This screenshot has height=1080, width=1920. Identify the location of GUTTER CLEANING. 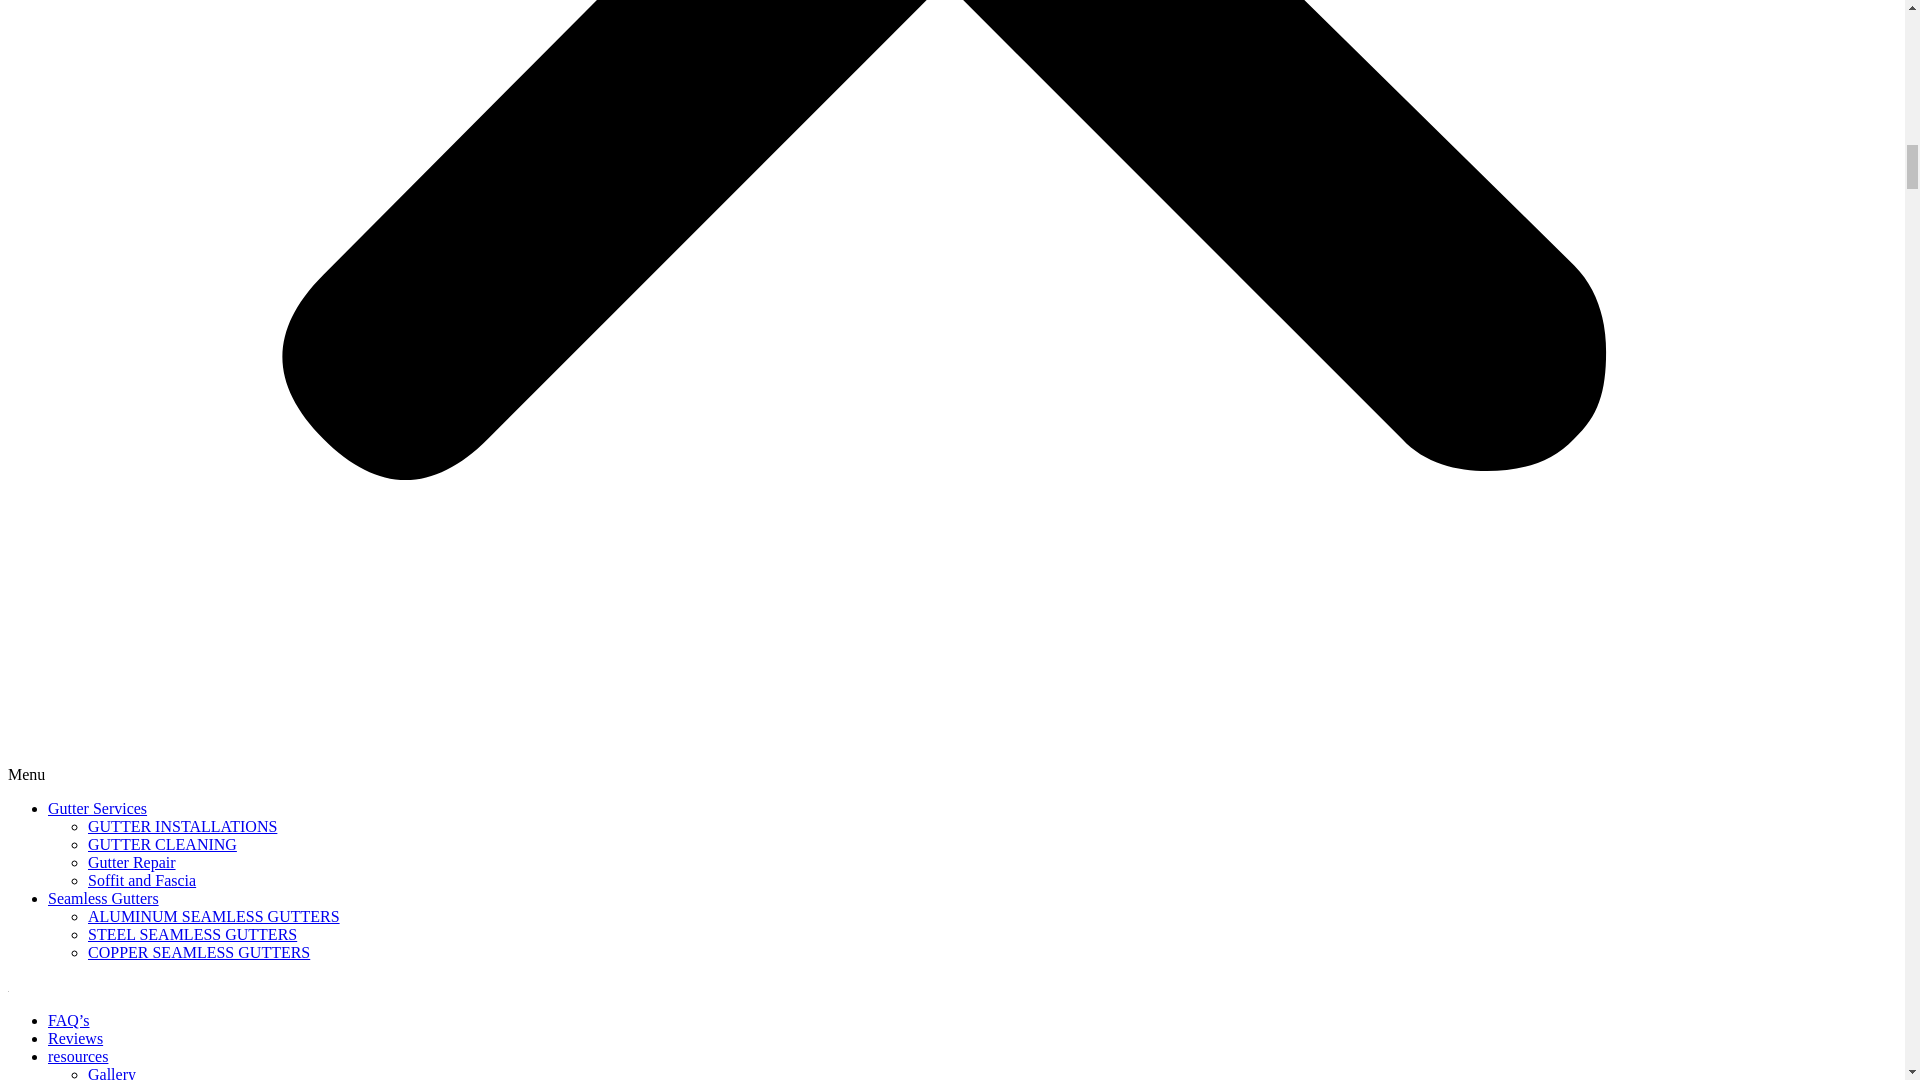
(162, 844).